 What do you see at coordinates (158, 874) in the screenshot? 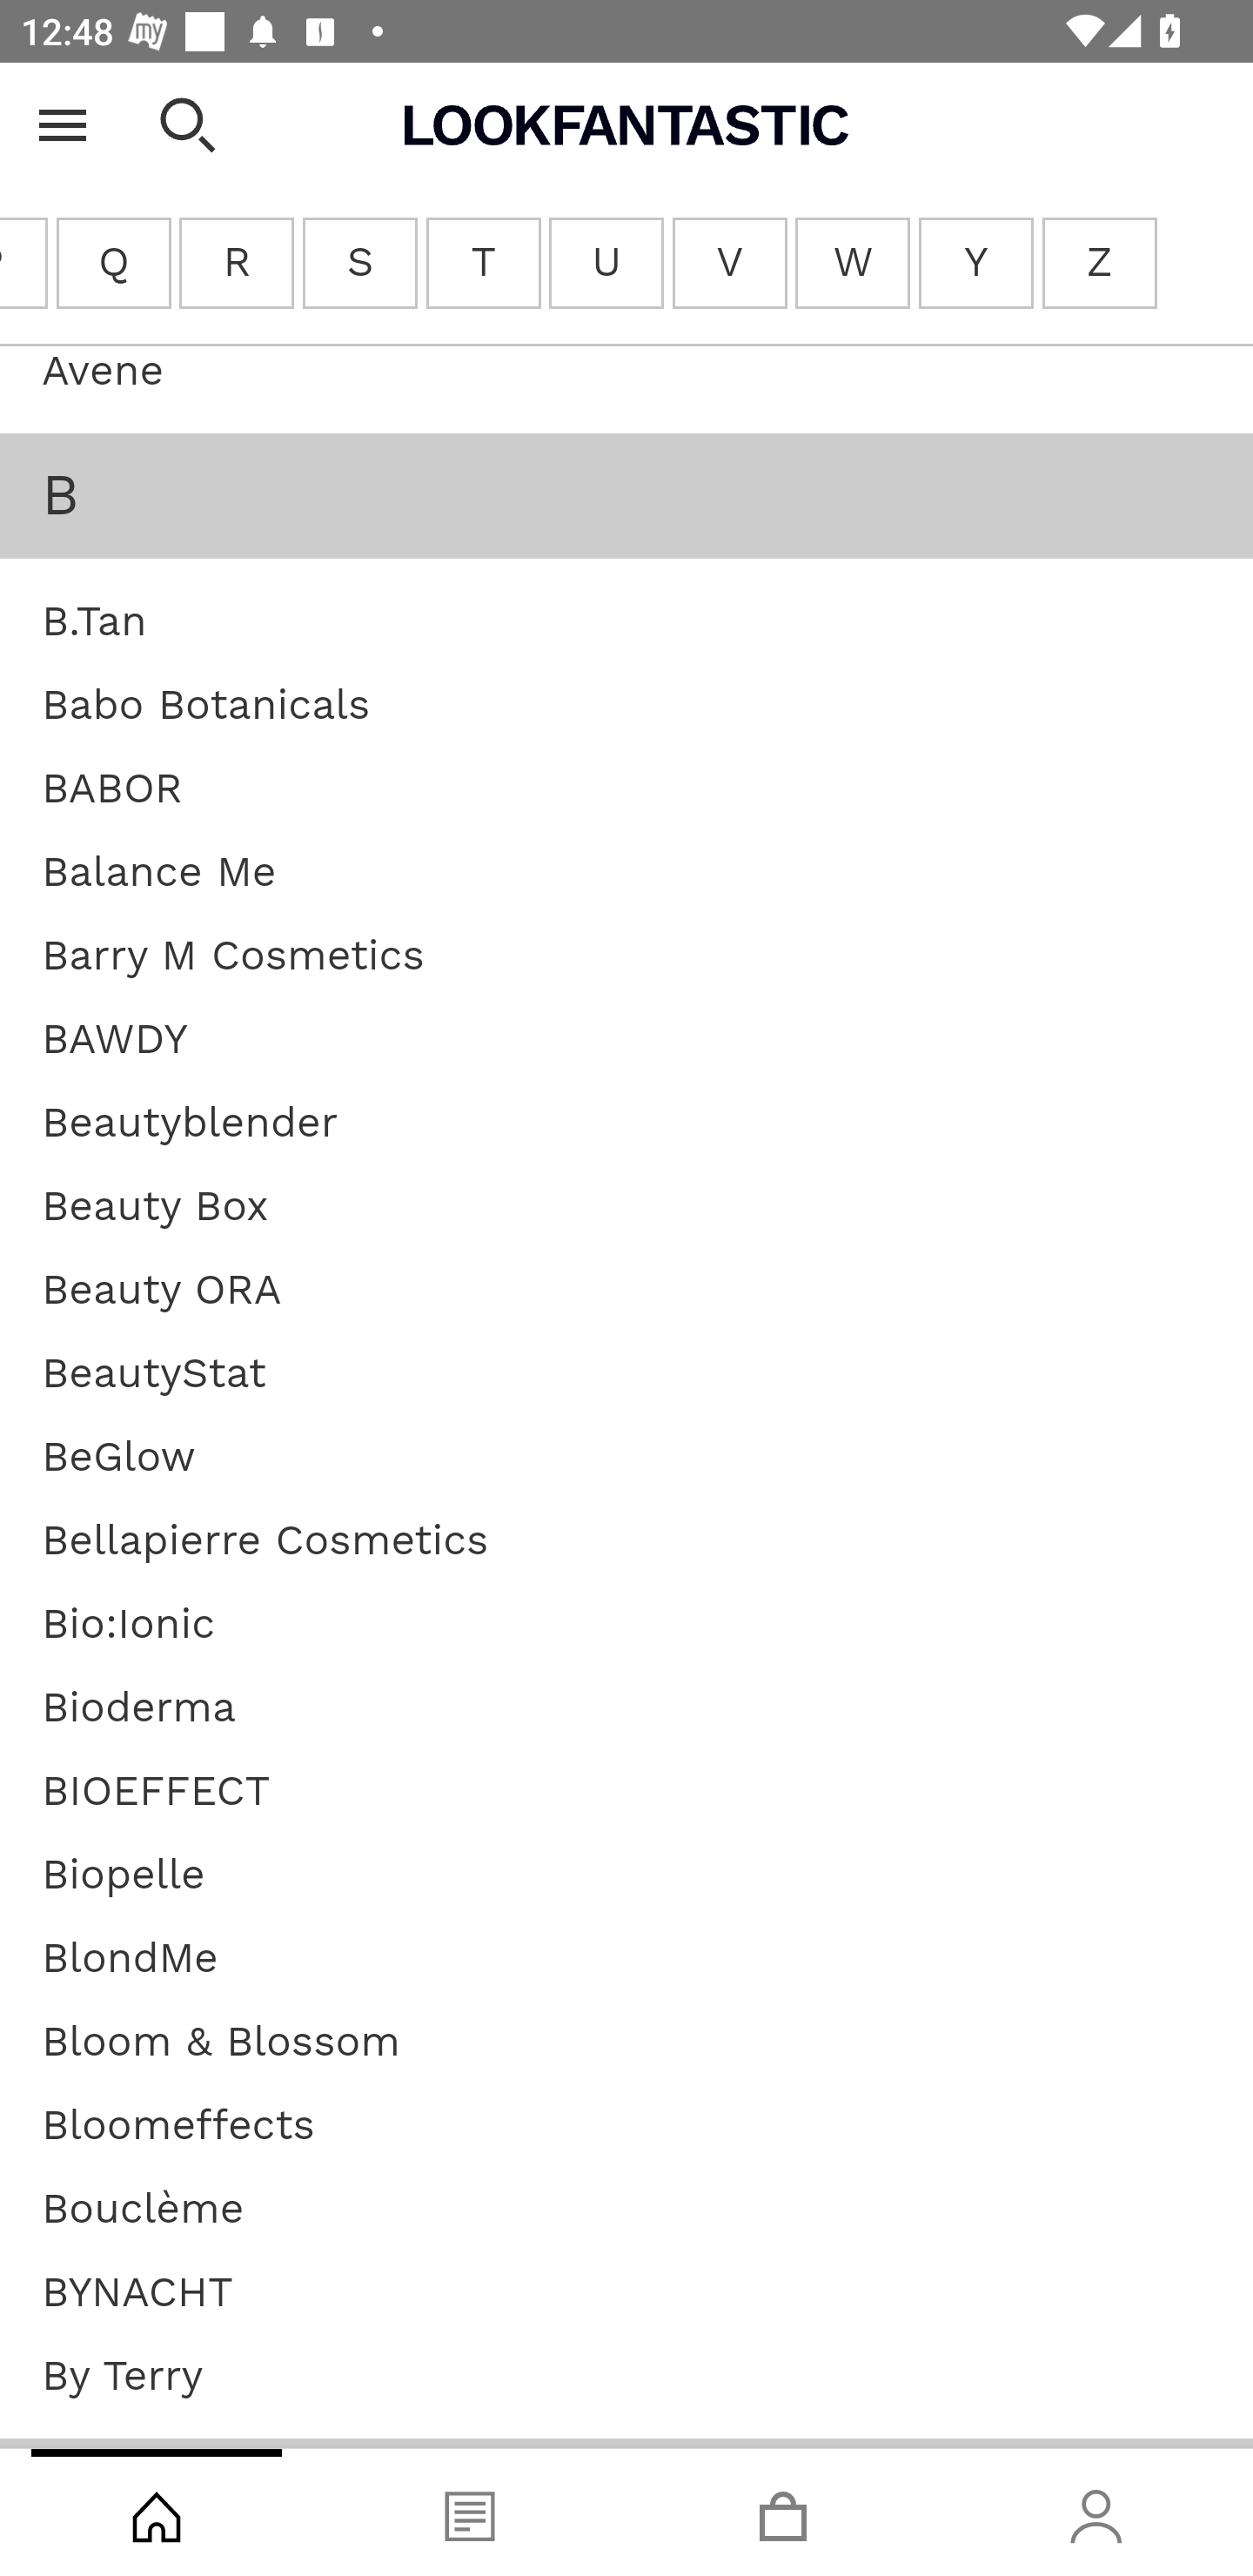
I see `Balance Me` at bounding box center [158, 874].